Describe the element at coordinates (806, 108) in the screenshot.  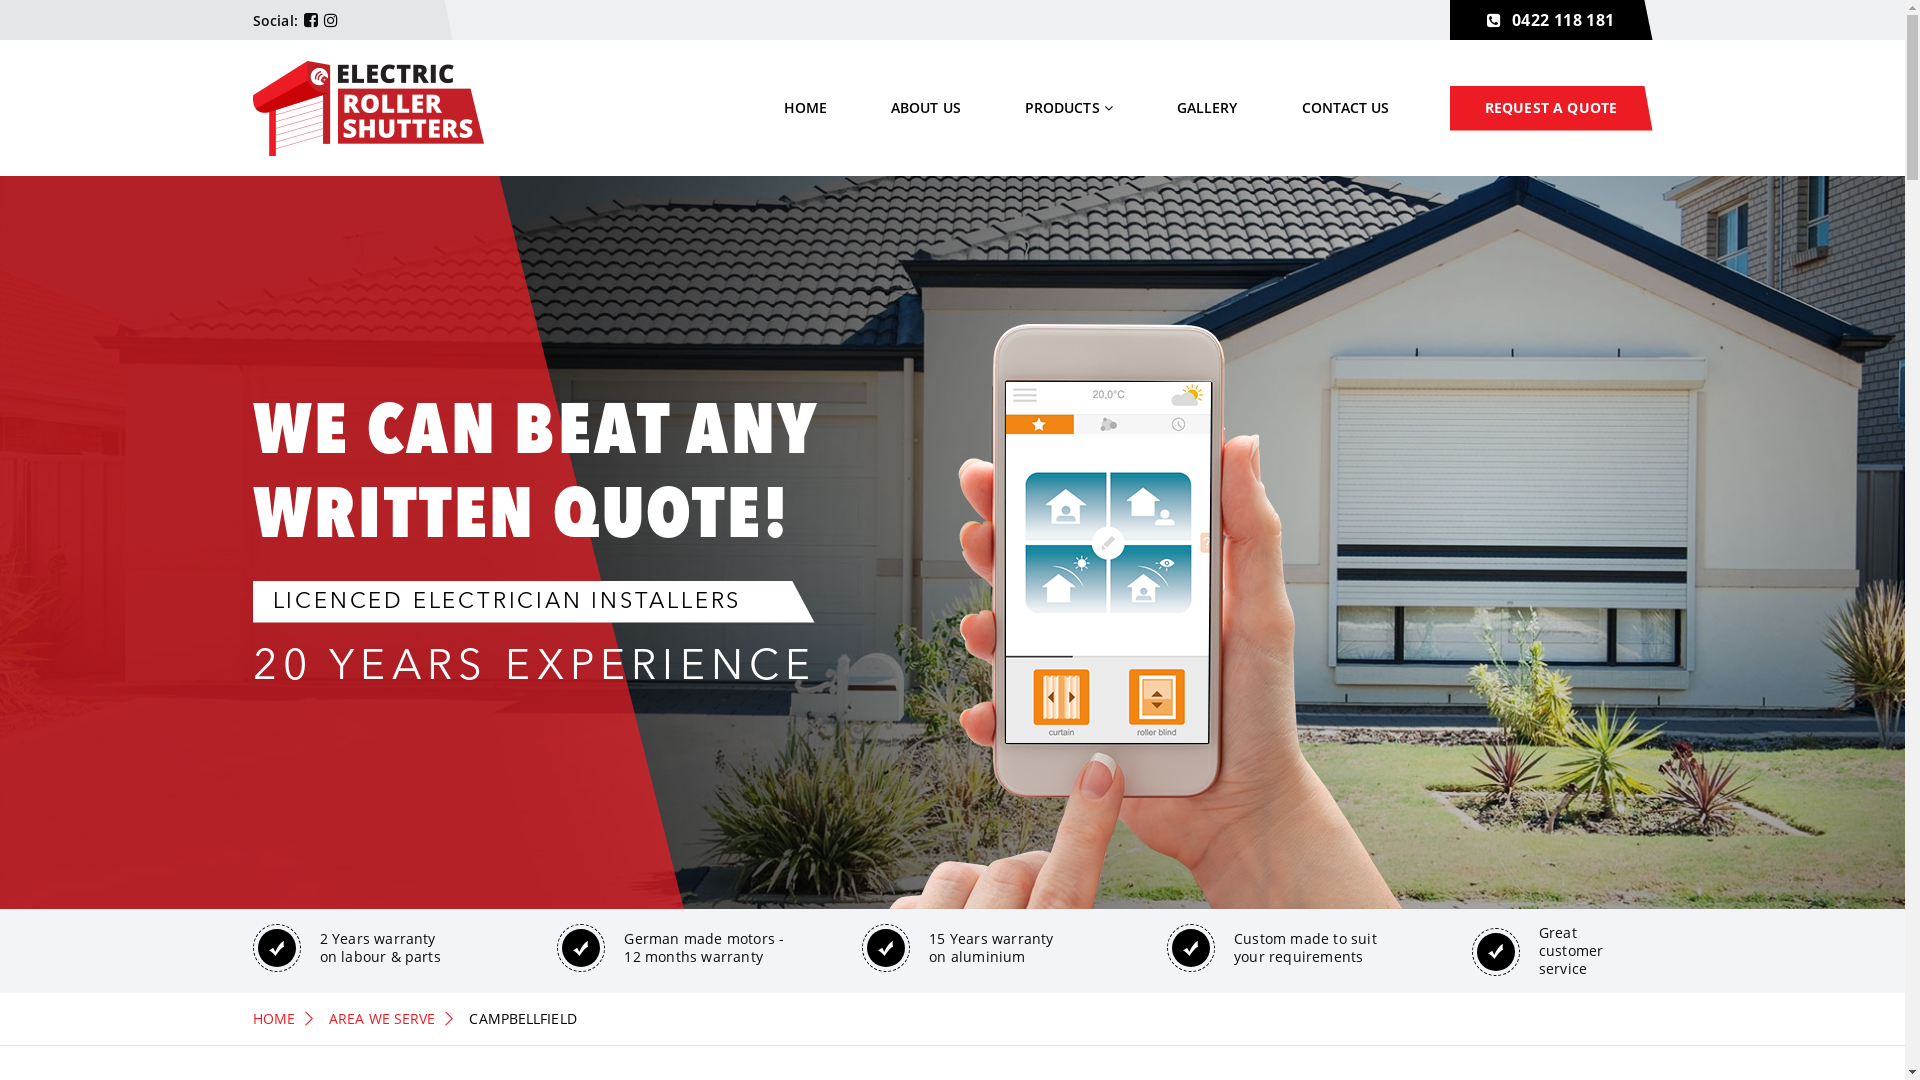
I see `HOME` at that location.